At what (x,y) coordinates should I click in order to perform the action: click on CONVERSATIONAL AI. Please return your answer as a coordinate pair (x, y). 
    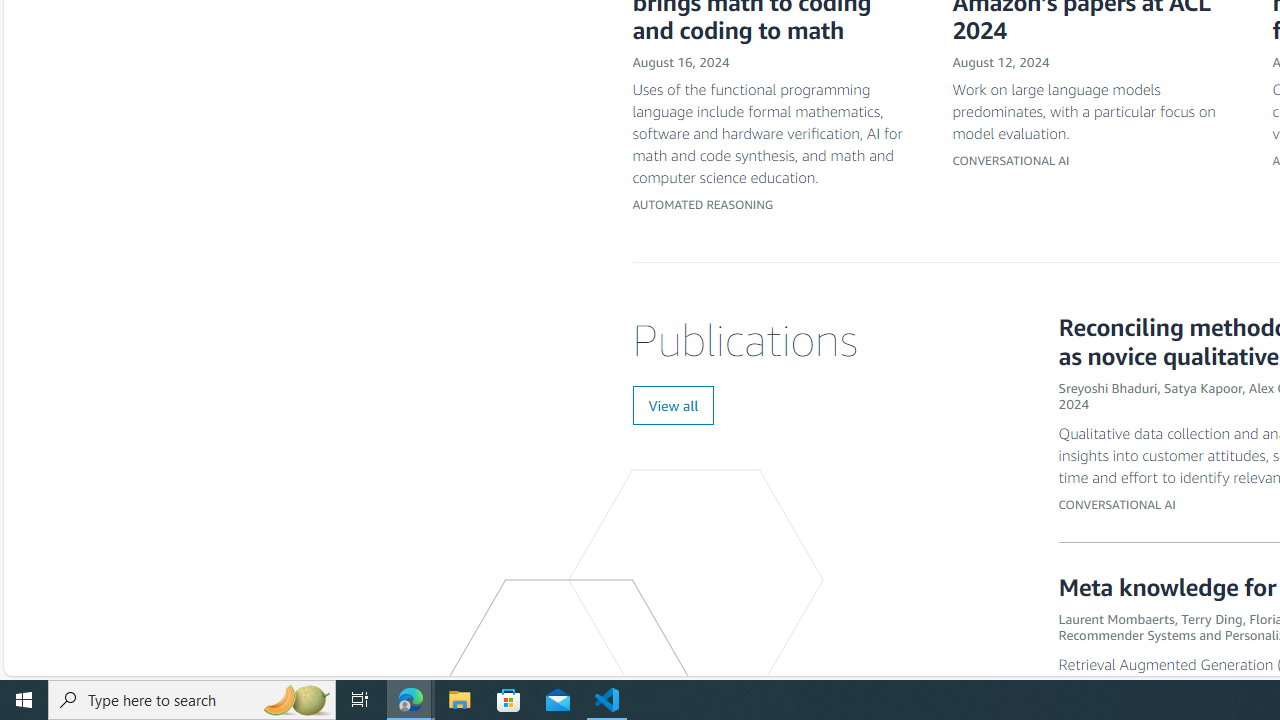
    Looking at the image, I should click on (1117, 504).